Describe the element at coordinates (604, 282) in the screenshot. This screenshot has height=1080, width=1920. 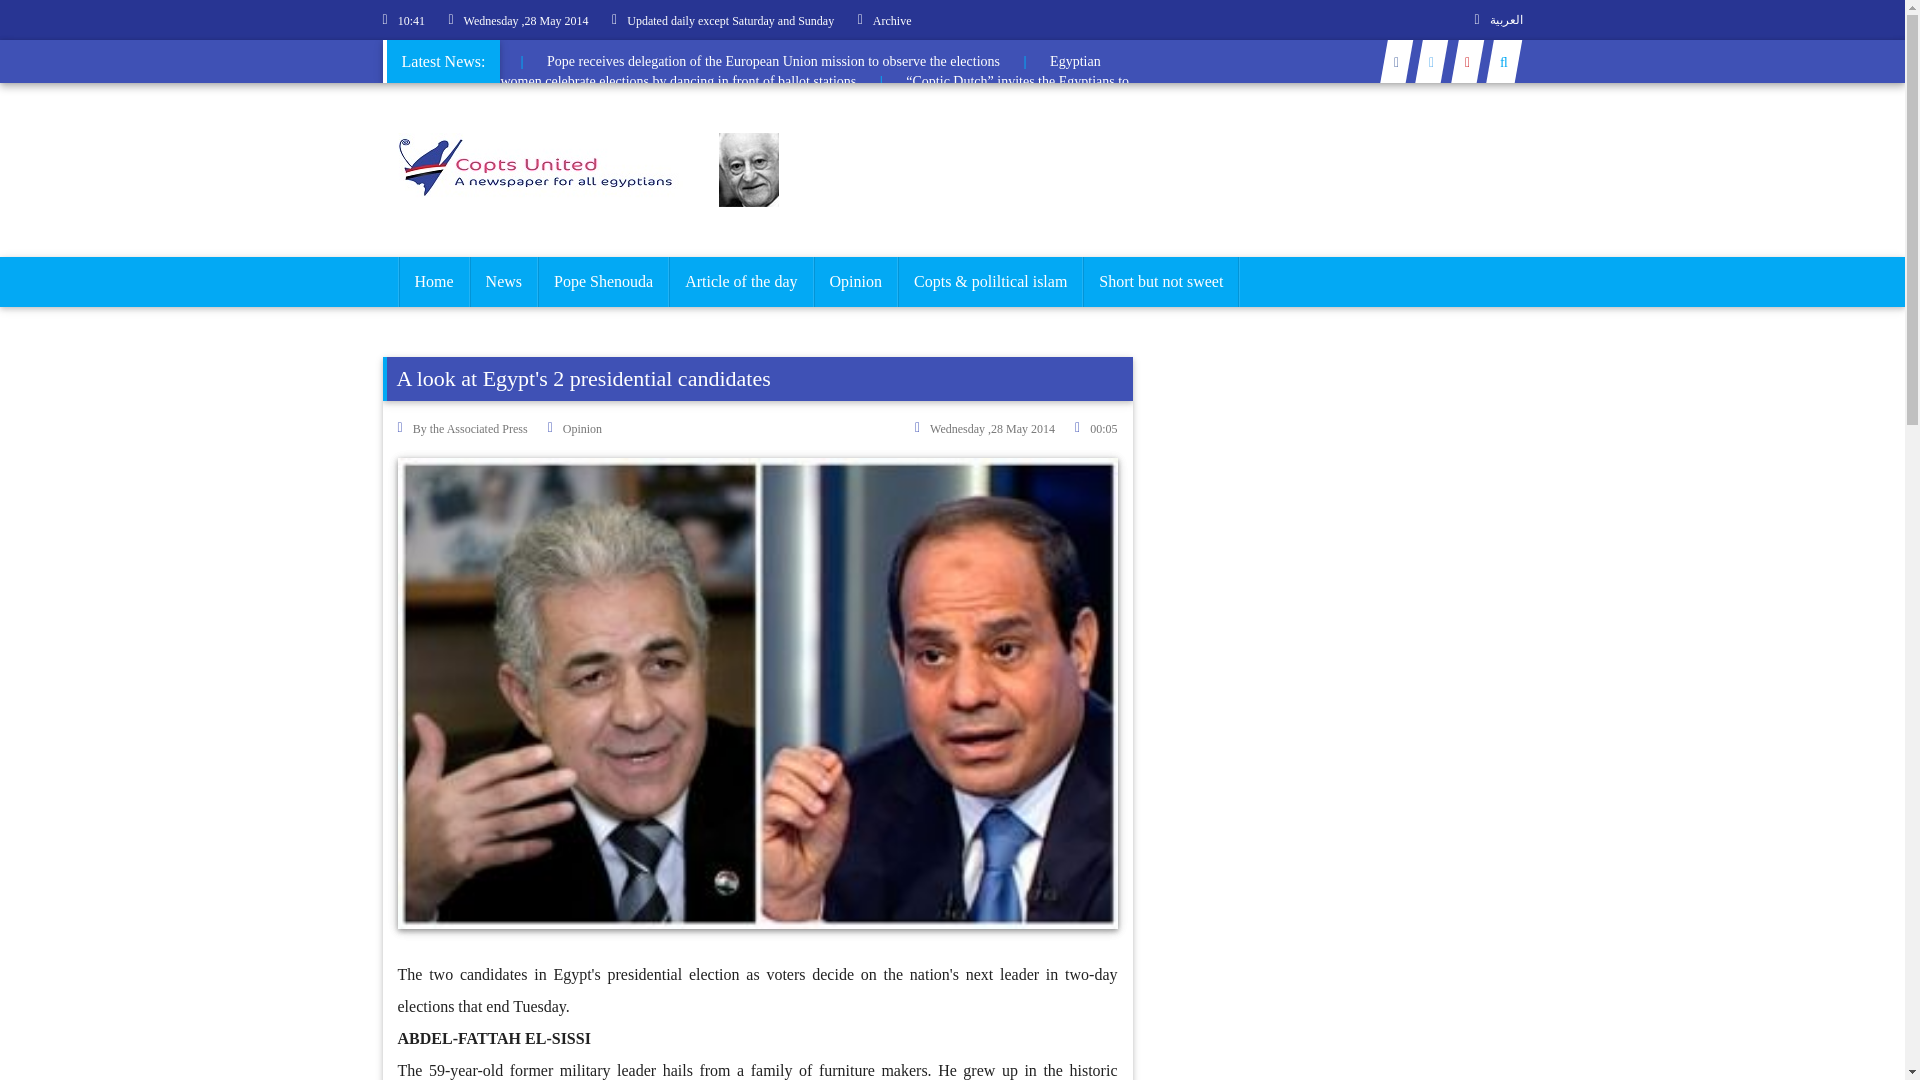
I see `Pope Shenouda` at that location.